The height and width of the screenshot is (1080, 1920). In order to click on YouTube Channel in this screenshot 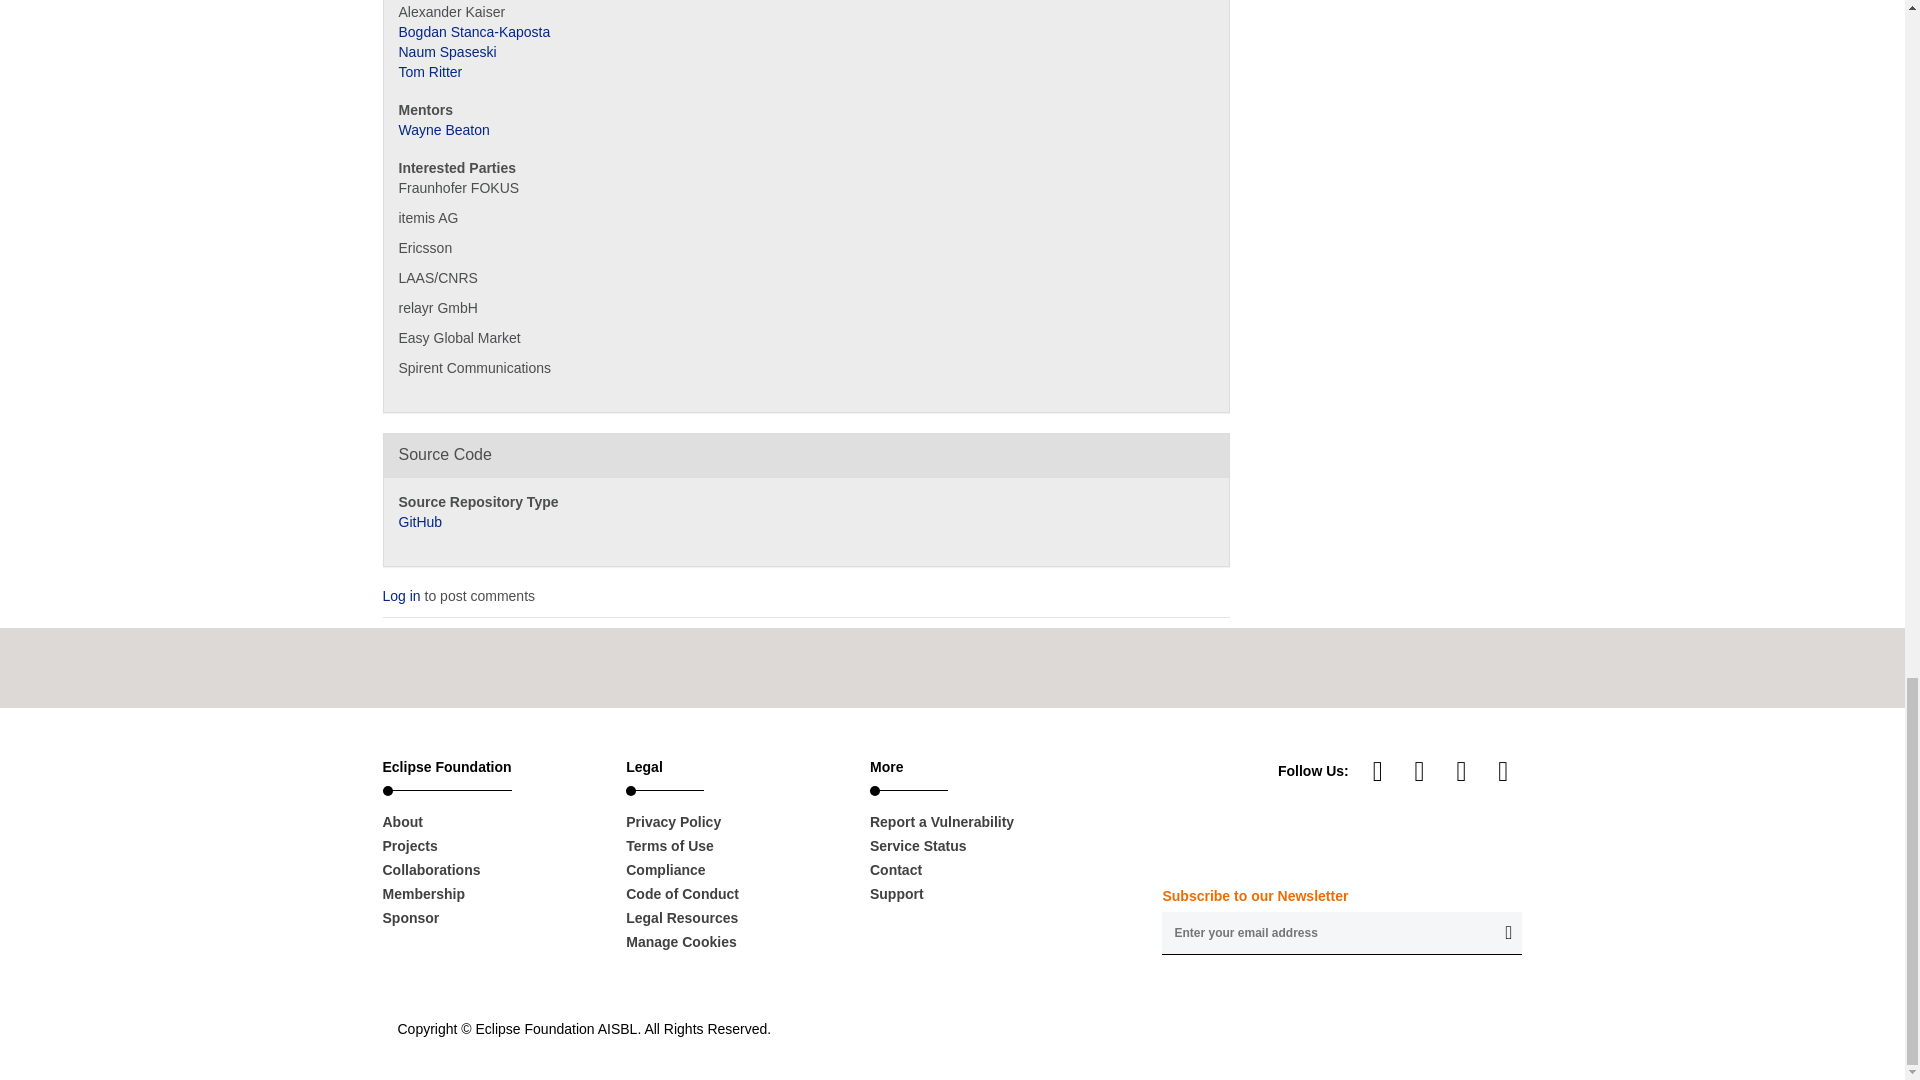, I will do `click(1378, 770)`.